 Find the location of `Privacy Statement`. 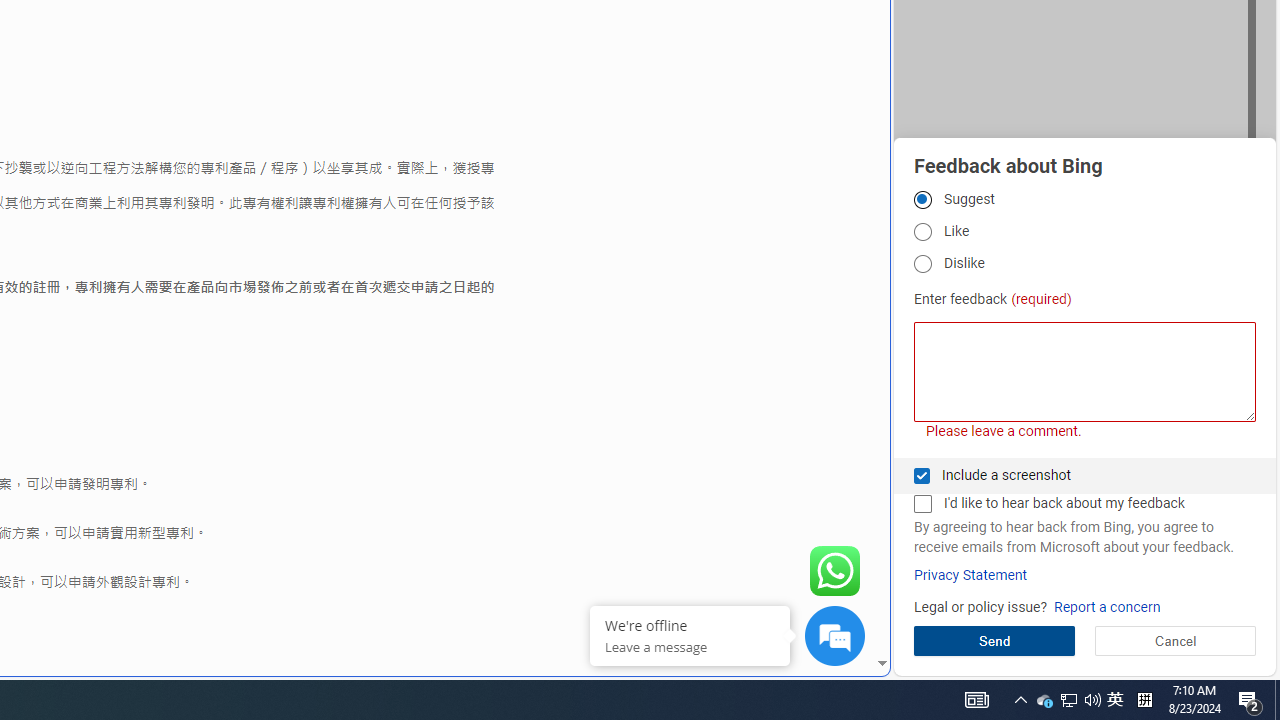

Privacy Statement is located at coordinates (970, 575).